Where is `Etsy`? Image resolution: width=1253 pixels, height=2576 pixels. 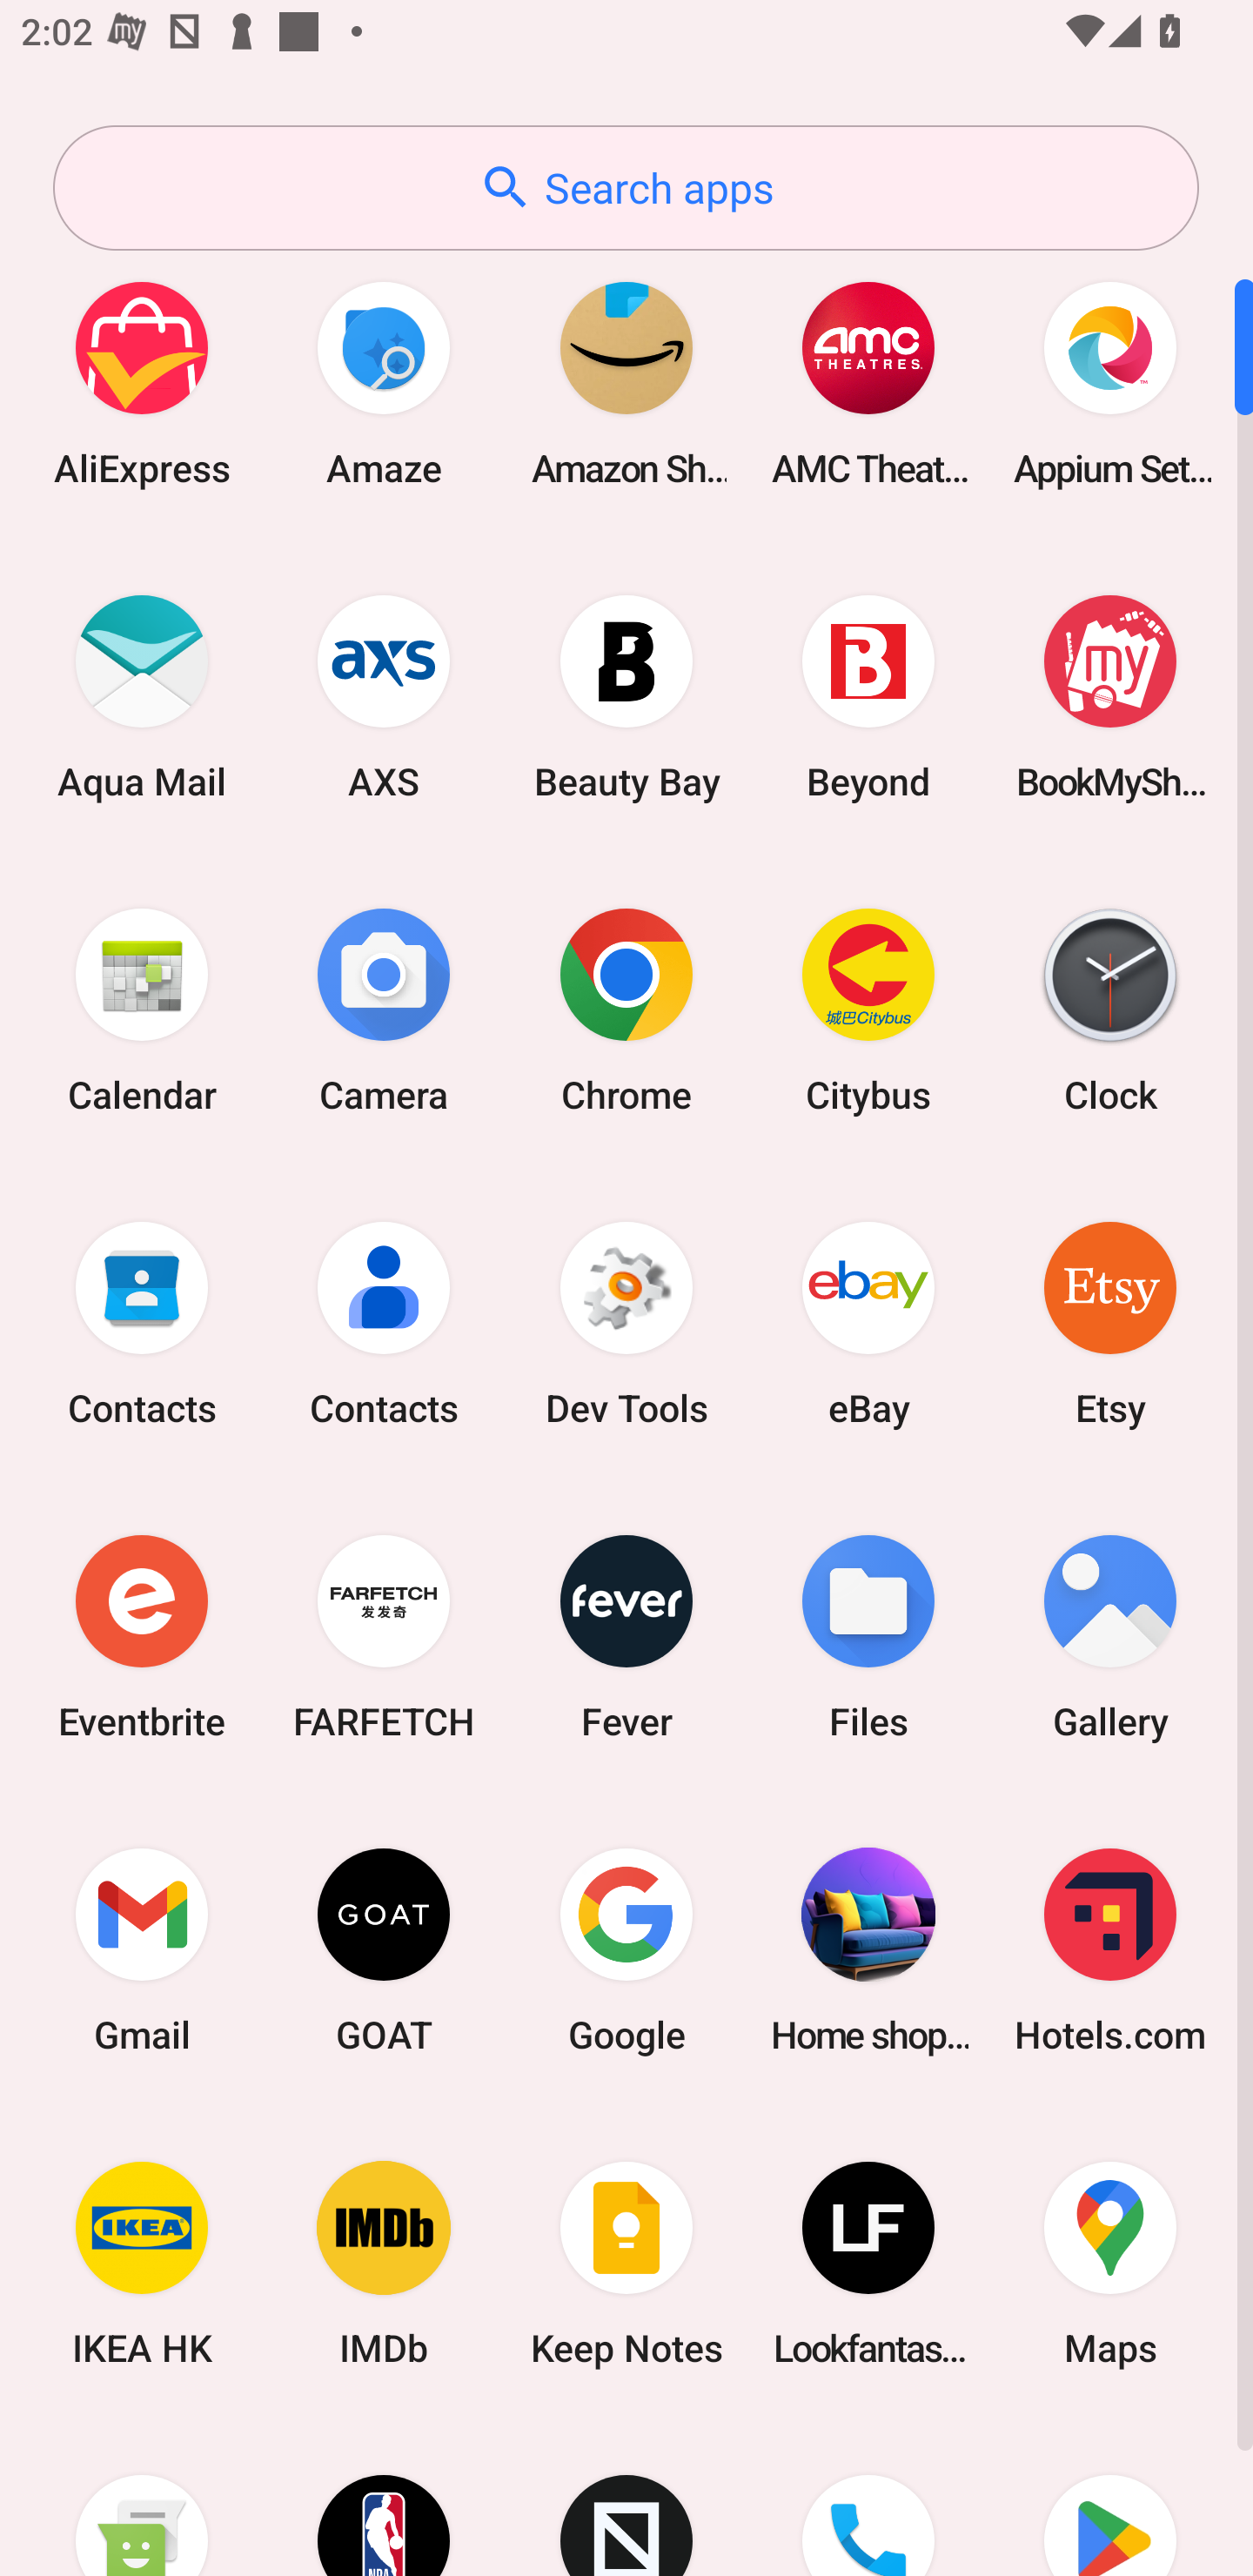 Etsy is located at coordinates (1110, 1323).